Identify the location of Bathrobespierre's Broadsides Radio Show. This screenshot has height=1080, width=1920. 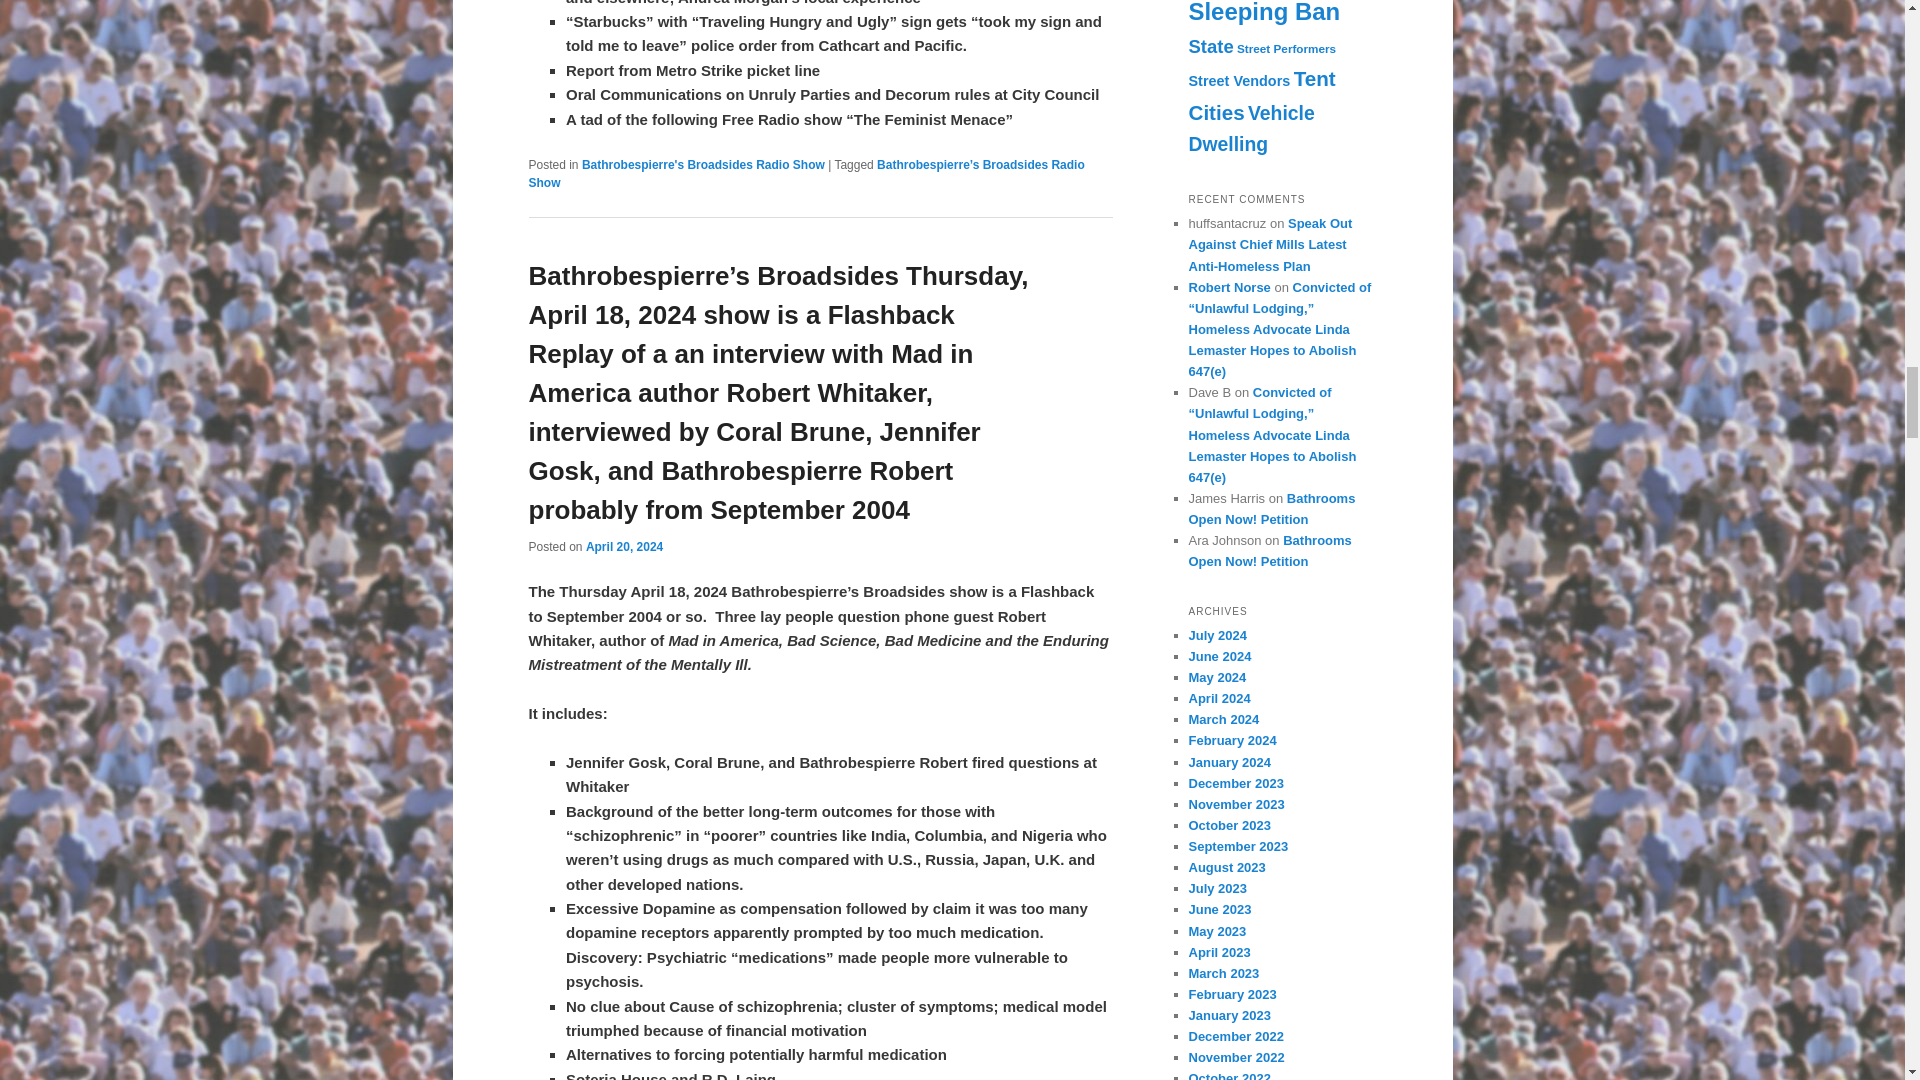
(703, 164).